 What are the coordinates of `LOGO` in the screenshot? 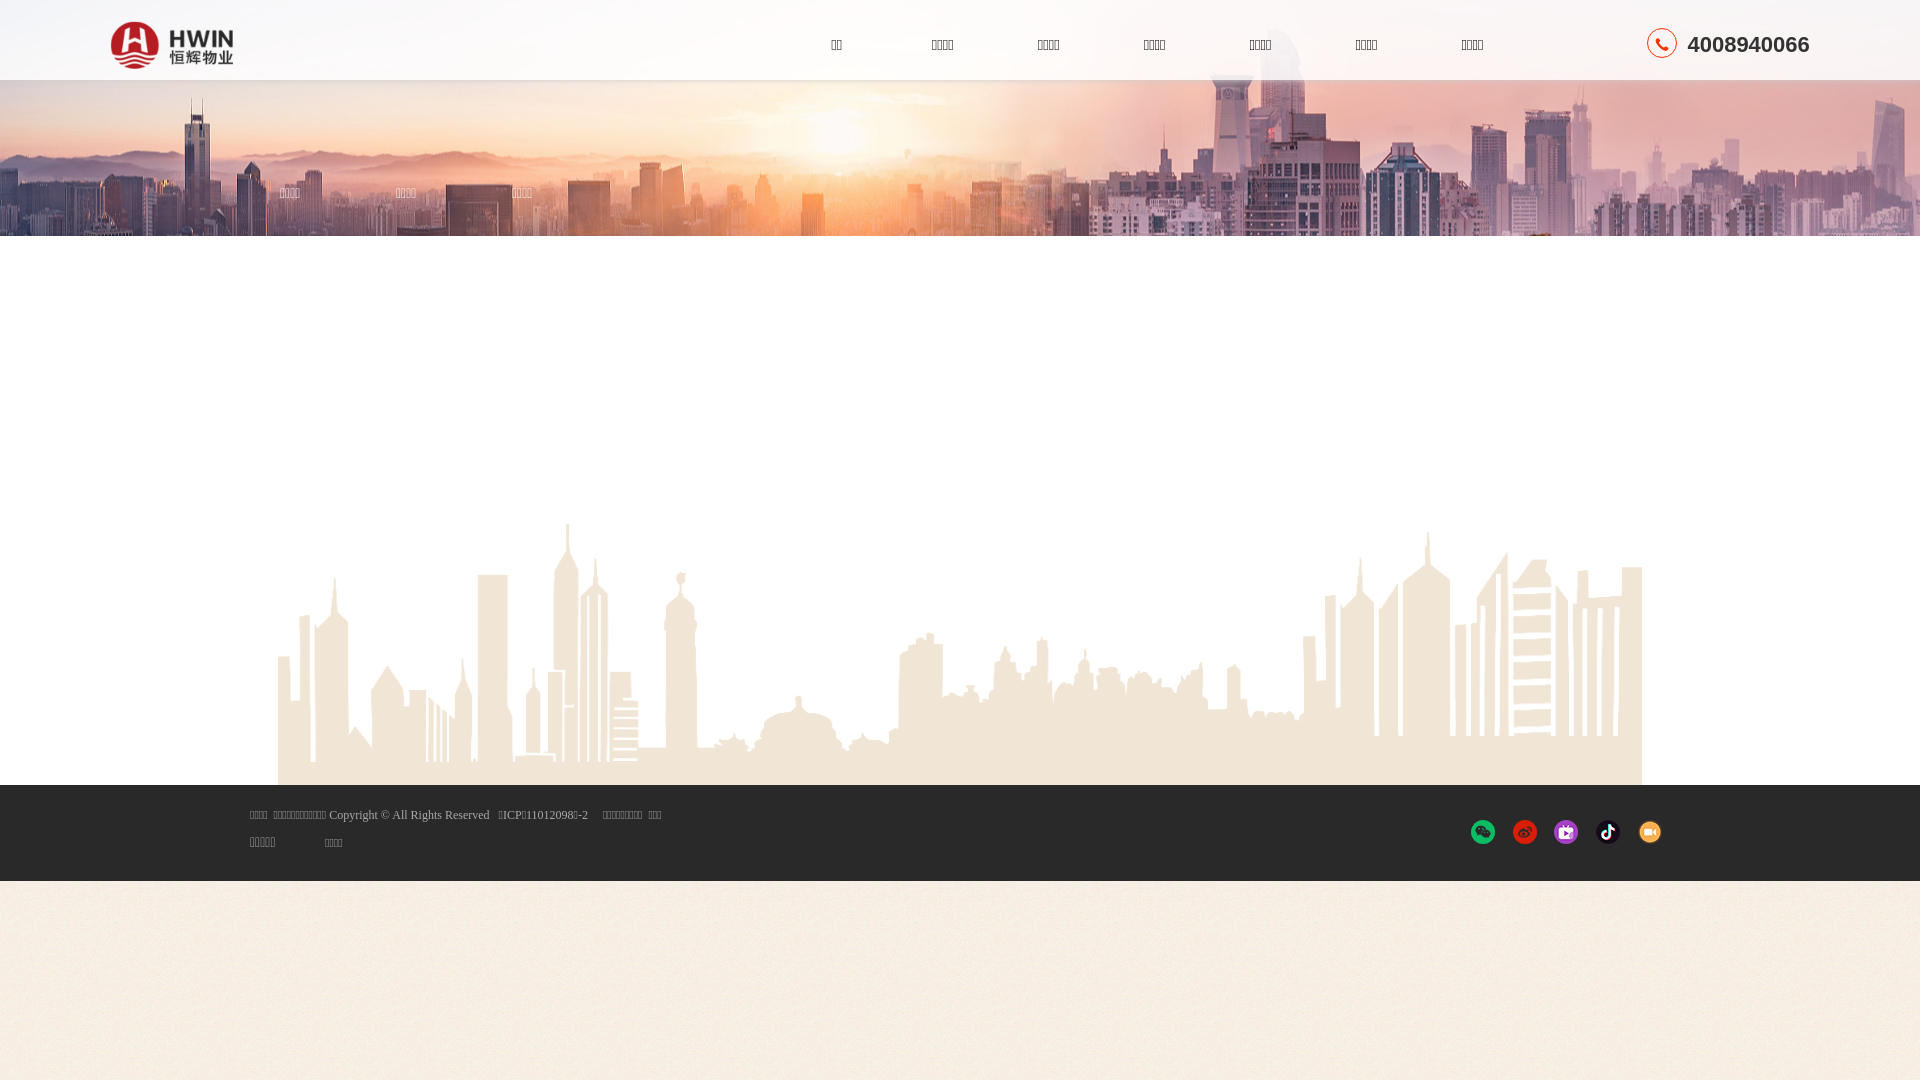 It's located at (215, 45).